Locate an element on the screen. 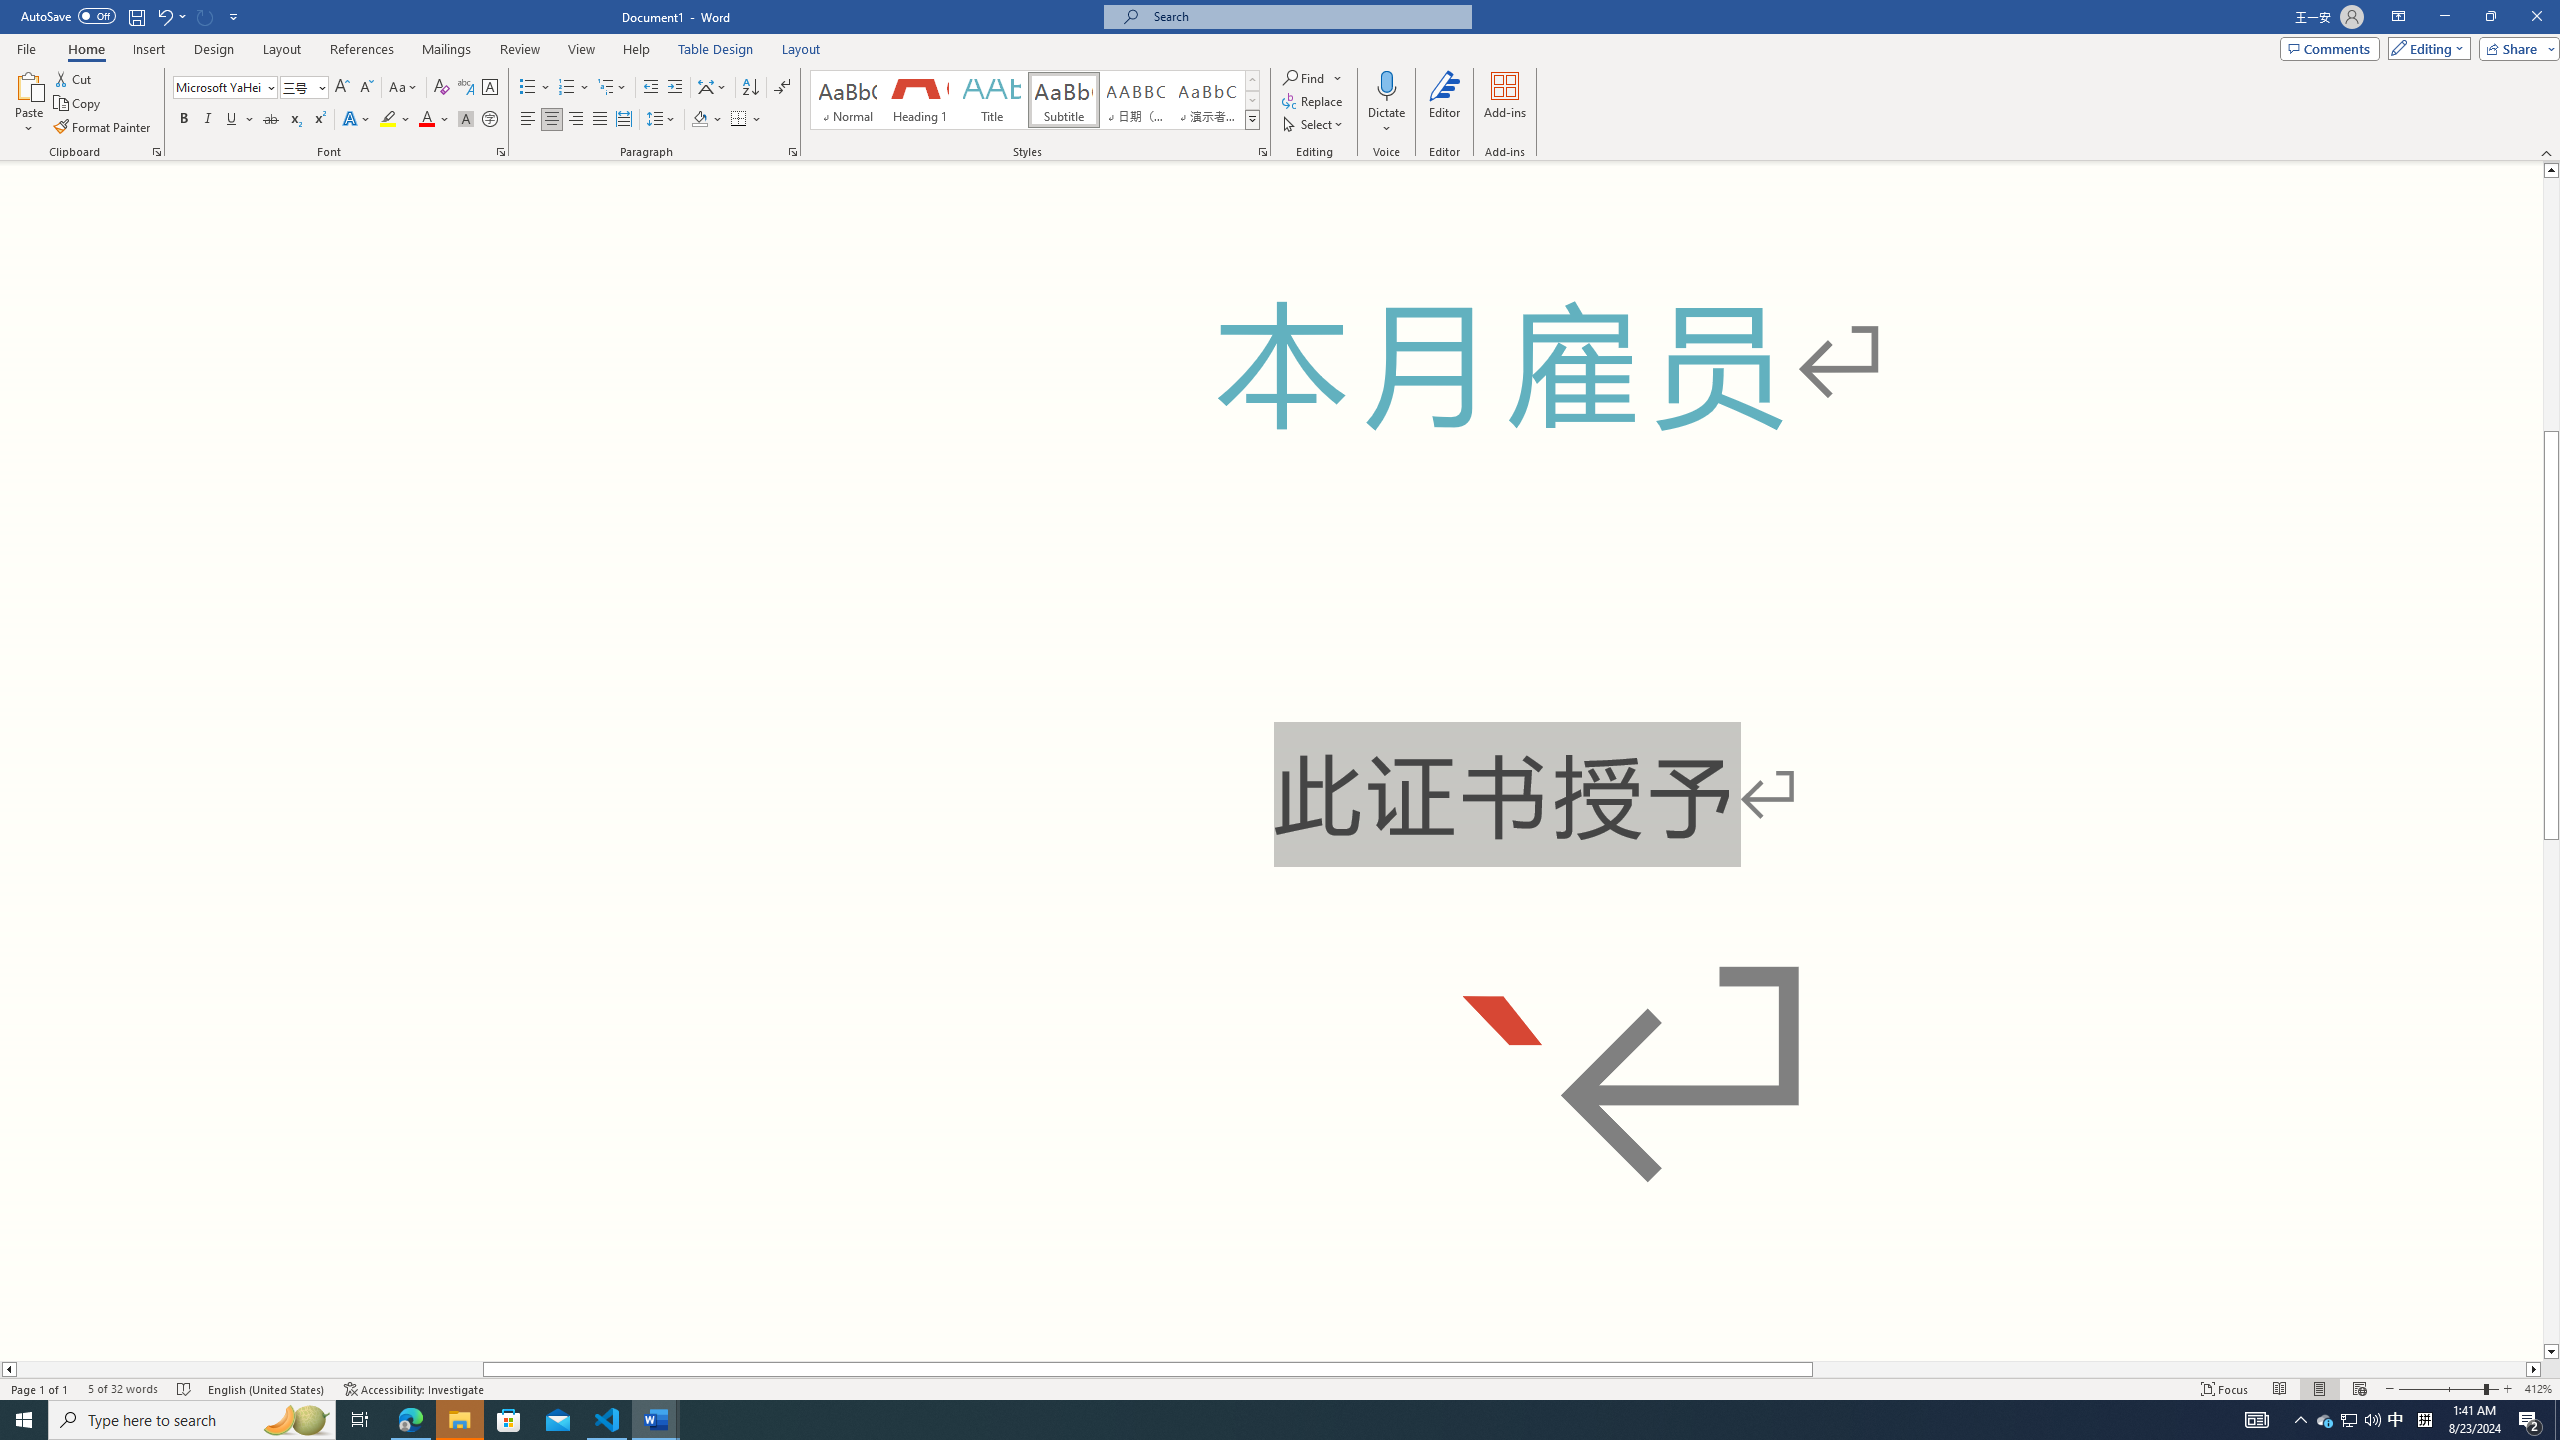 The image size is (2560, 1440). Bullets is located at coordinates (528, 88).